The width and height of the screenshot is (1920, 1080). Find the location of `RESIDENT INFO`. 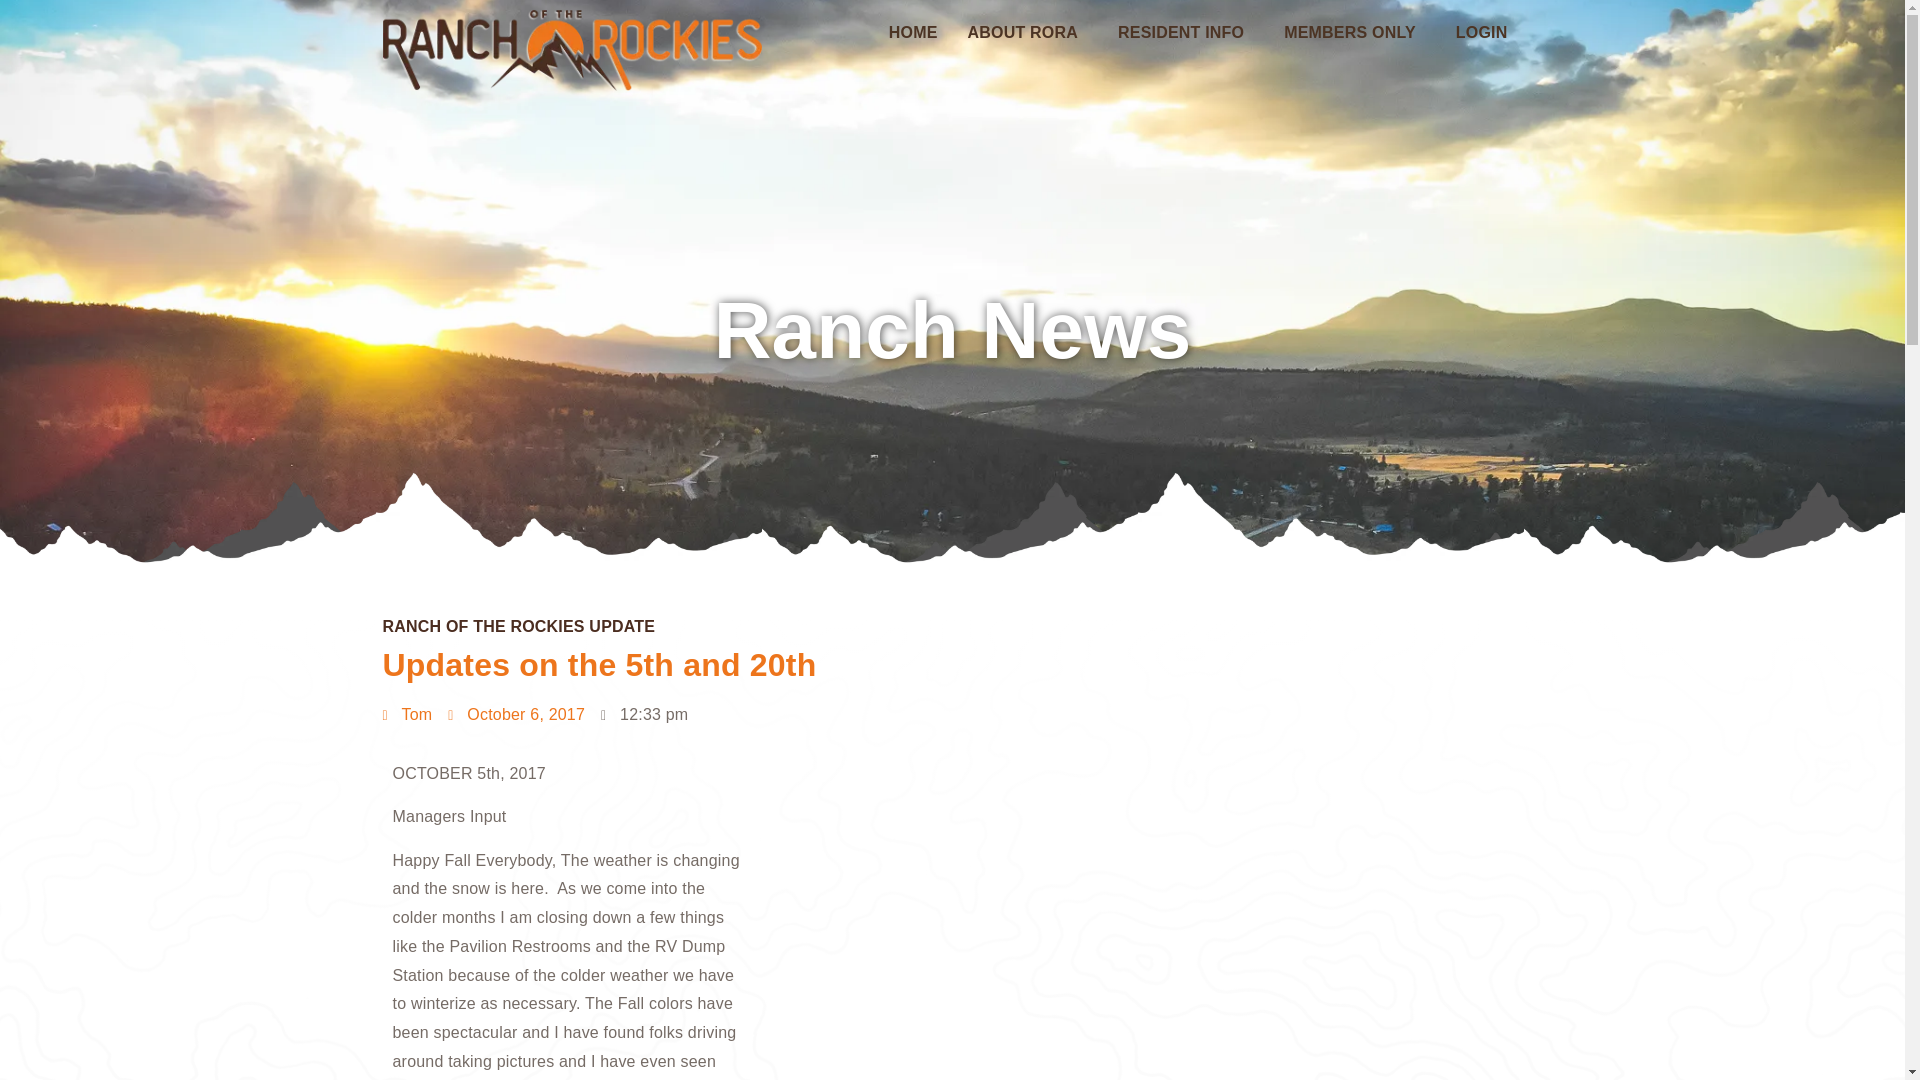

RESIDENT INFO is located at coordinates (1186, 32).